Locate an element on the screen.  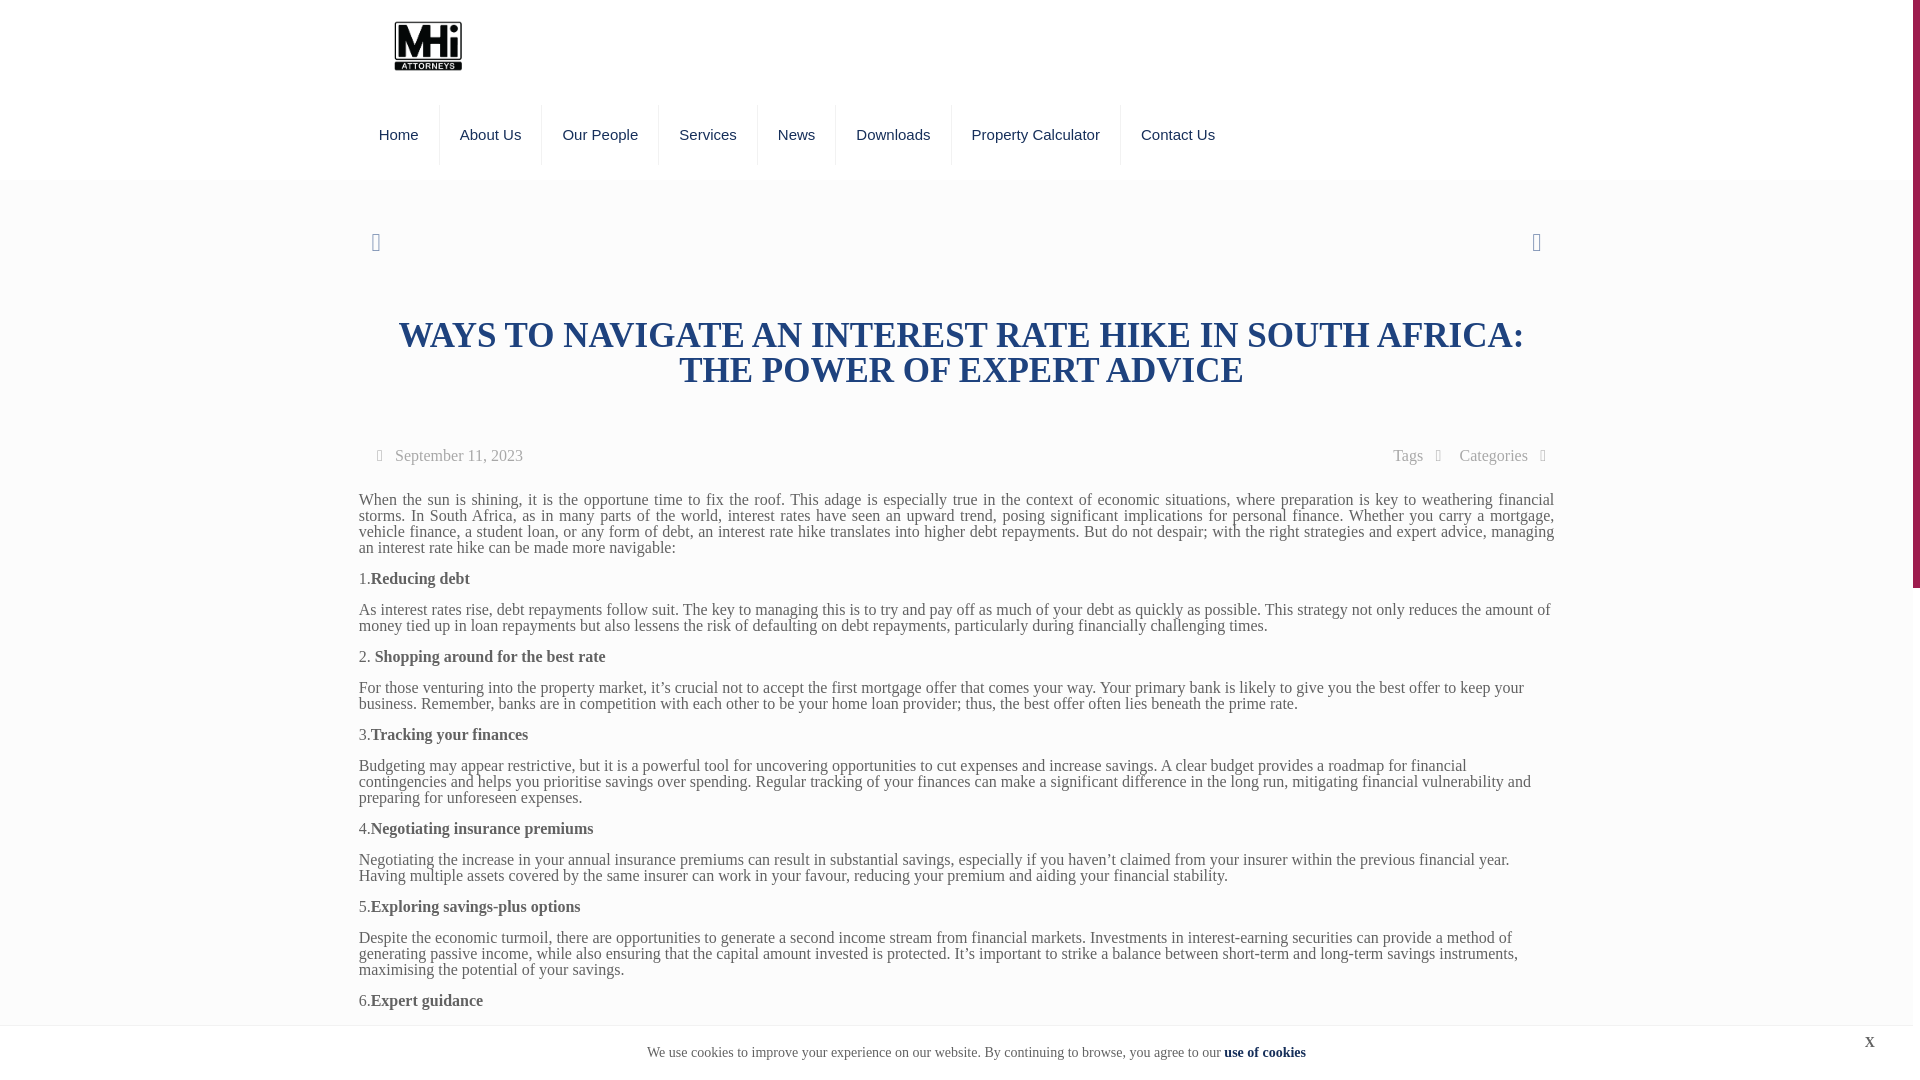
Contact Us is located at coordinates (1178, 134).